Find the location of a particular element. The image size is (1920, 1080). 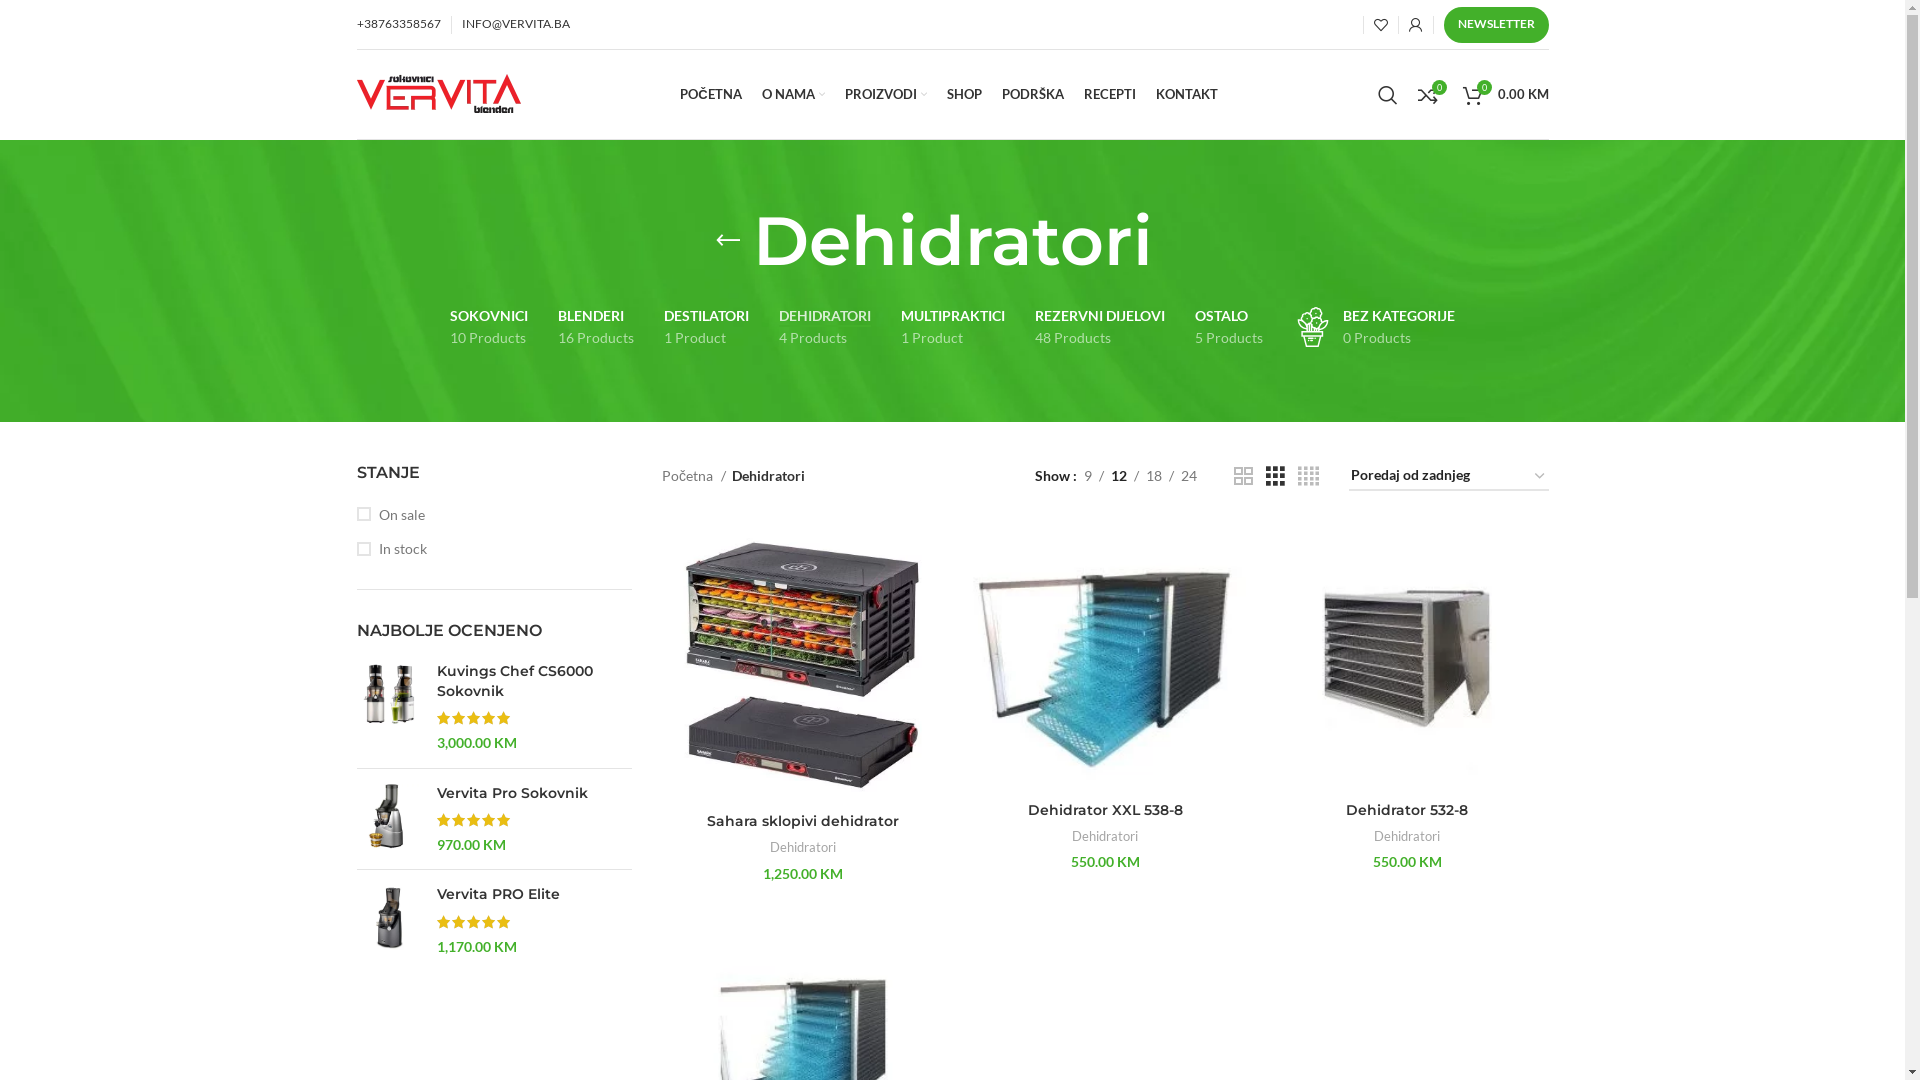

12 is located at coordinates (1119, 476).